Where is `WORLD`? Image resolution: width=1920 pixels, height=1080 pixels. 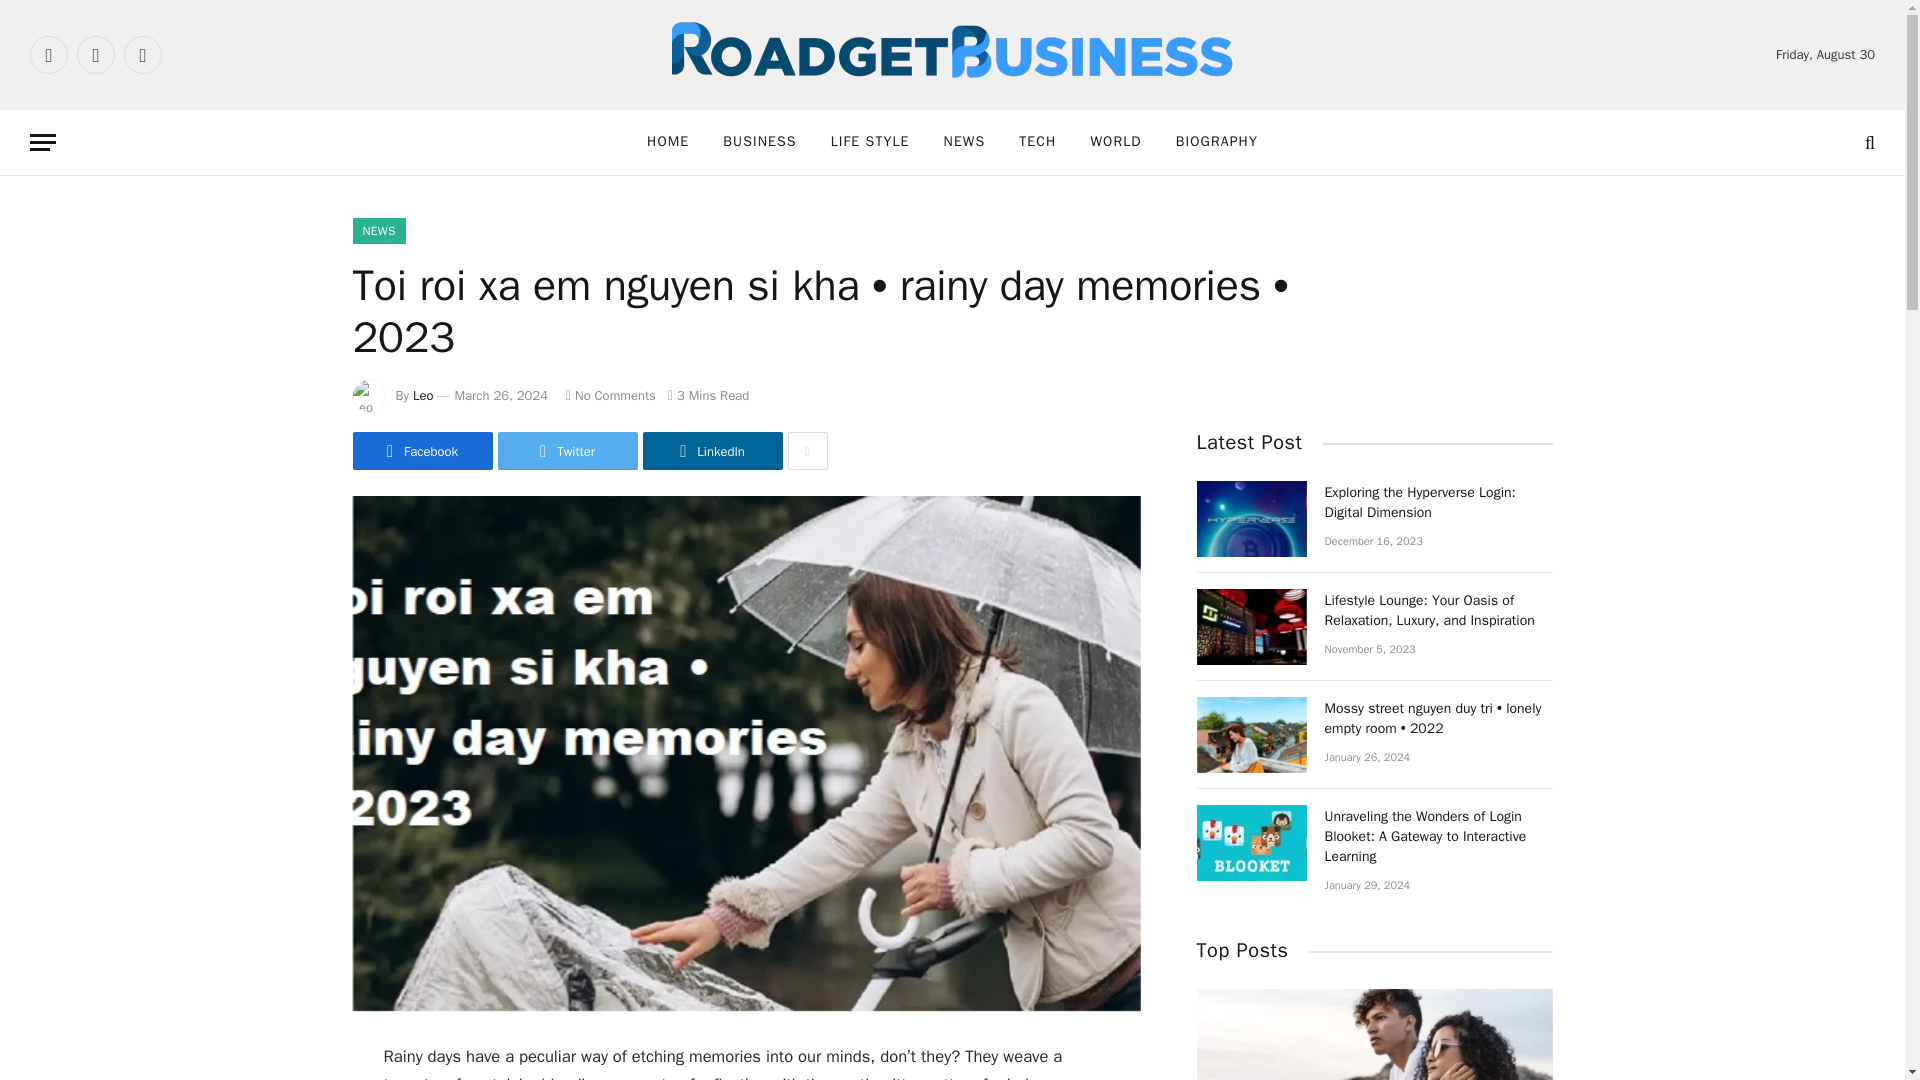
WORLD is located at coordinates (1115, 142).